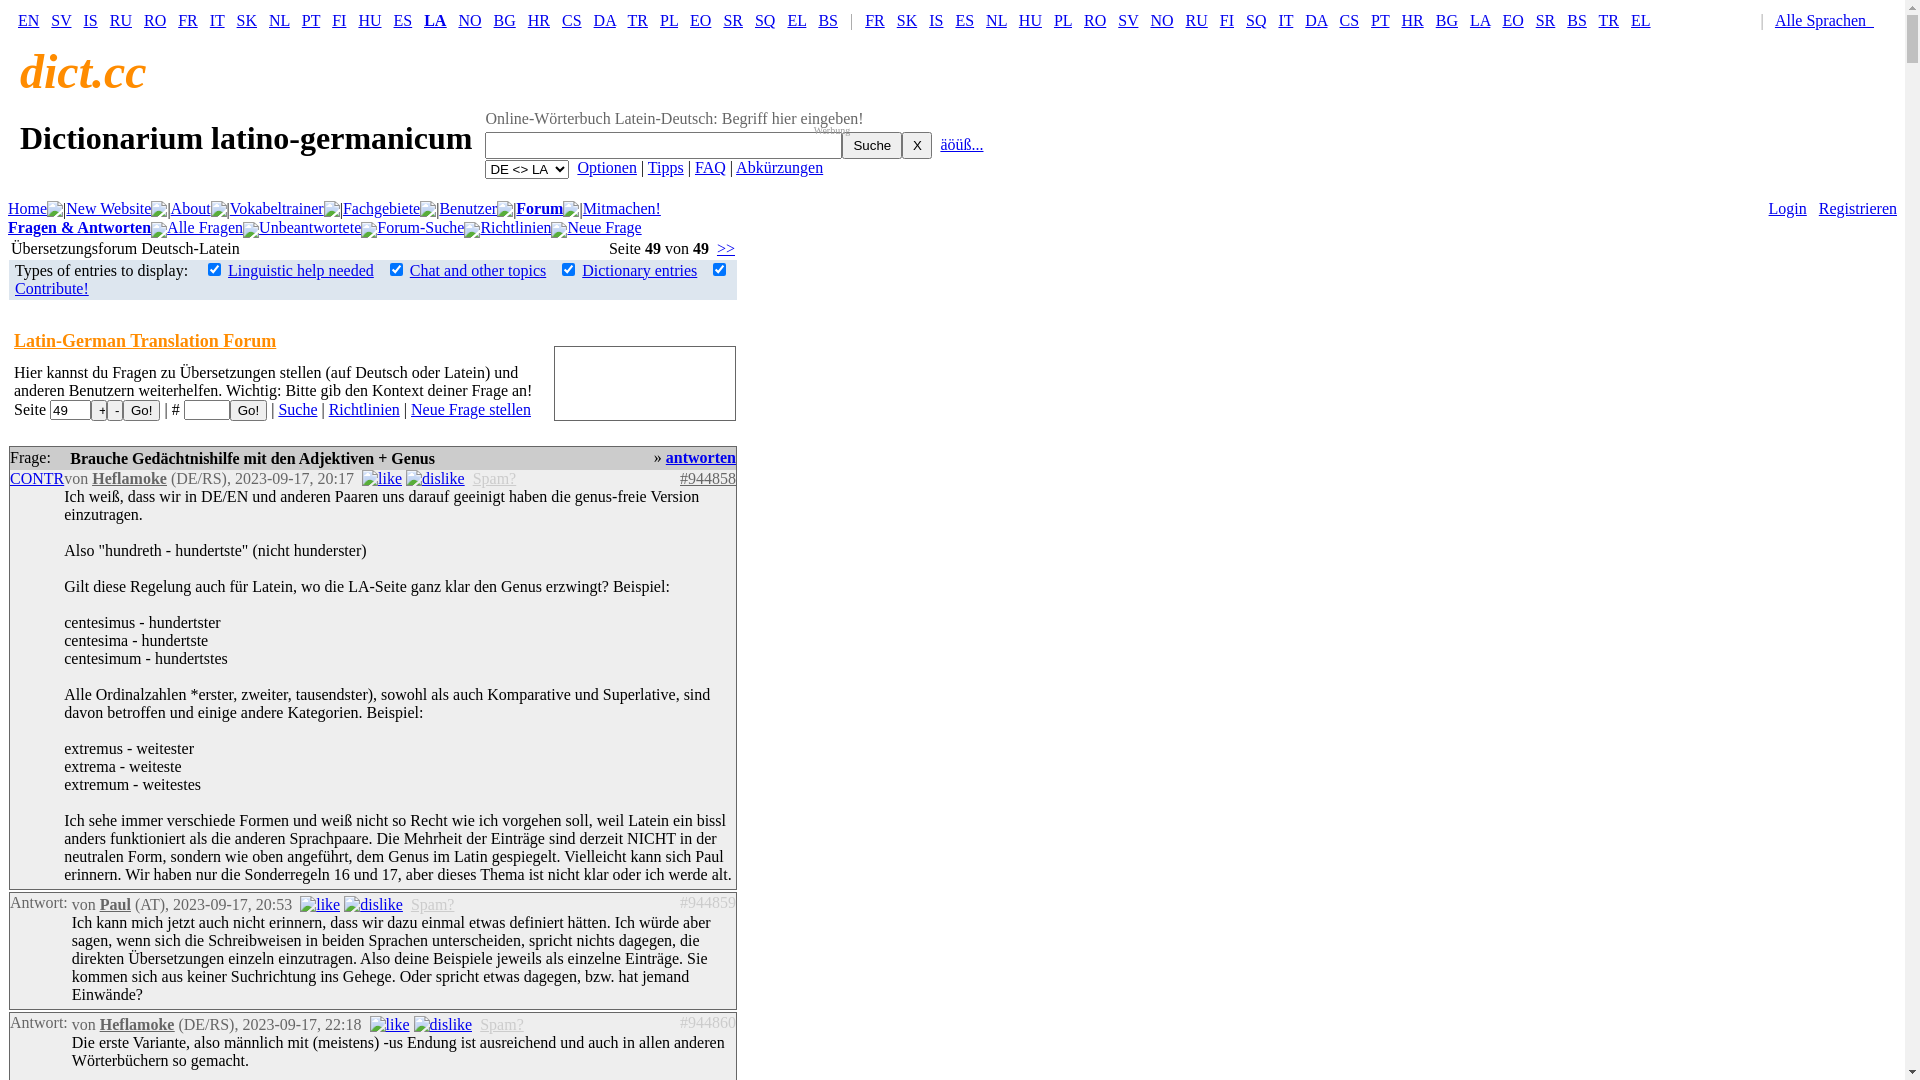  What do you see at coordinates (1609, 20) in the screenshot?
I see `TR` at bounding box center [1609, 20].